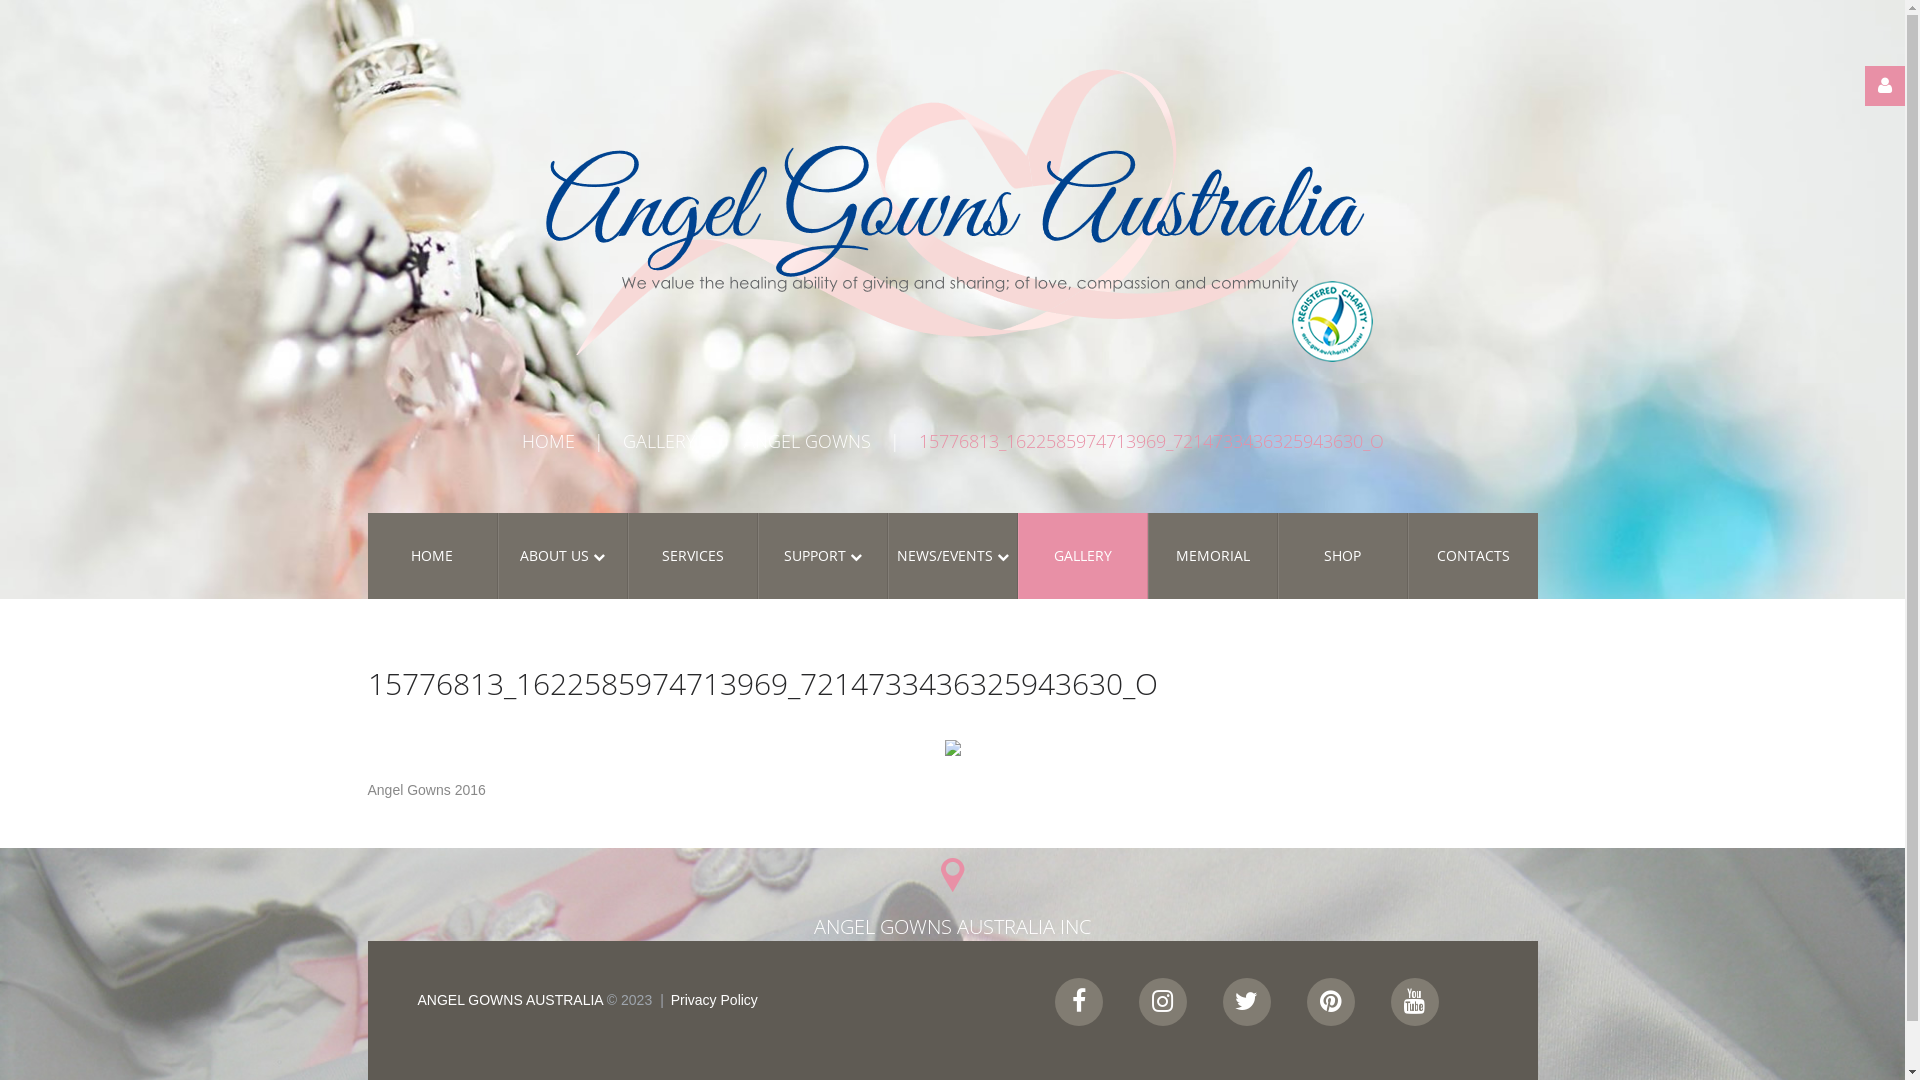 The height and width of the screenshot is (1080, 1920). I want to click on INSTAGRAM, so click(1162, 1002).